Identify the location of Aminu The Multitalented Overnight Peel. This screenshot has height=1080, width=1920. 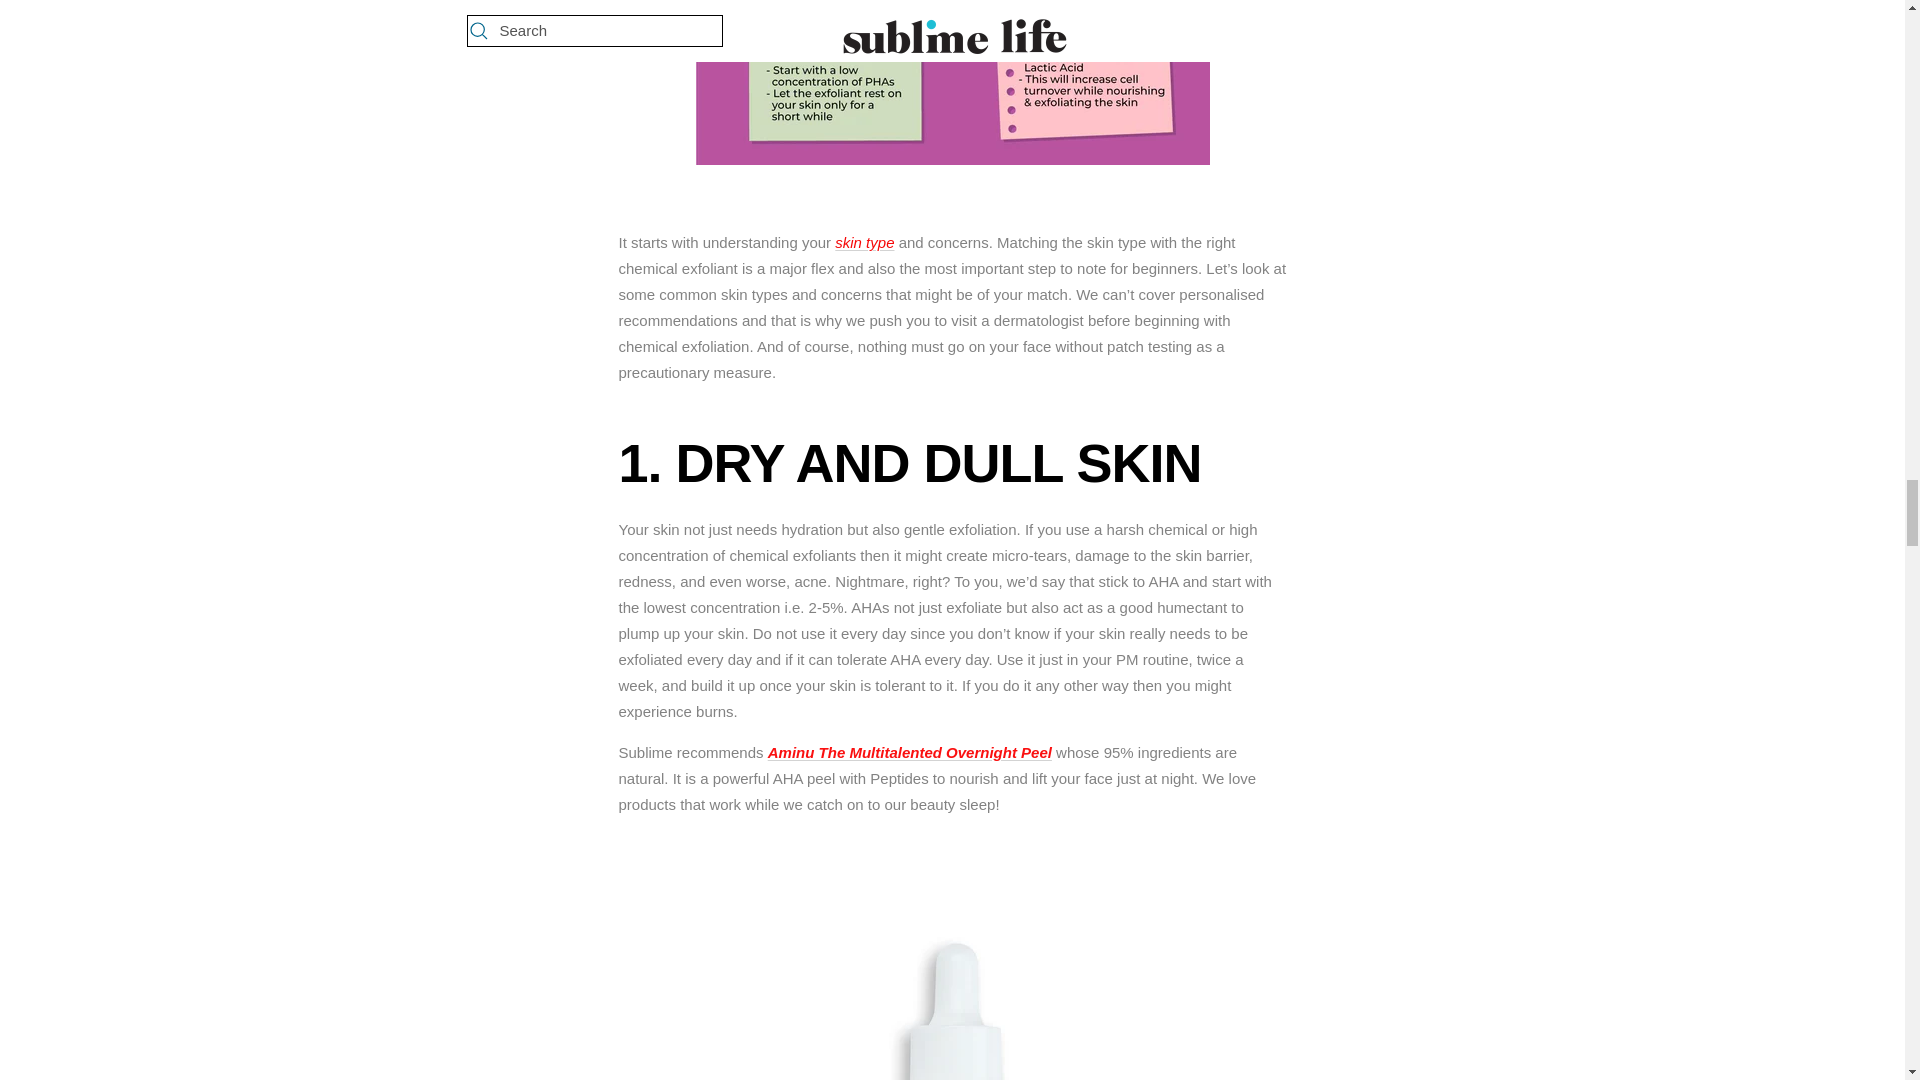
(910, 752).